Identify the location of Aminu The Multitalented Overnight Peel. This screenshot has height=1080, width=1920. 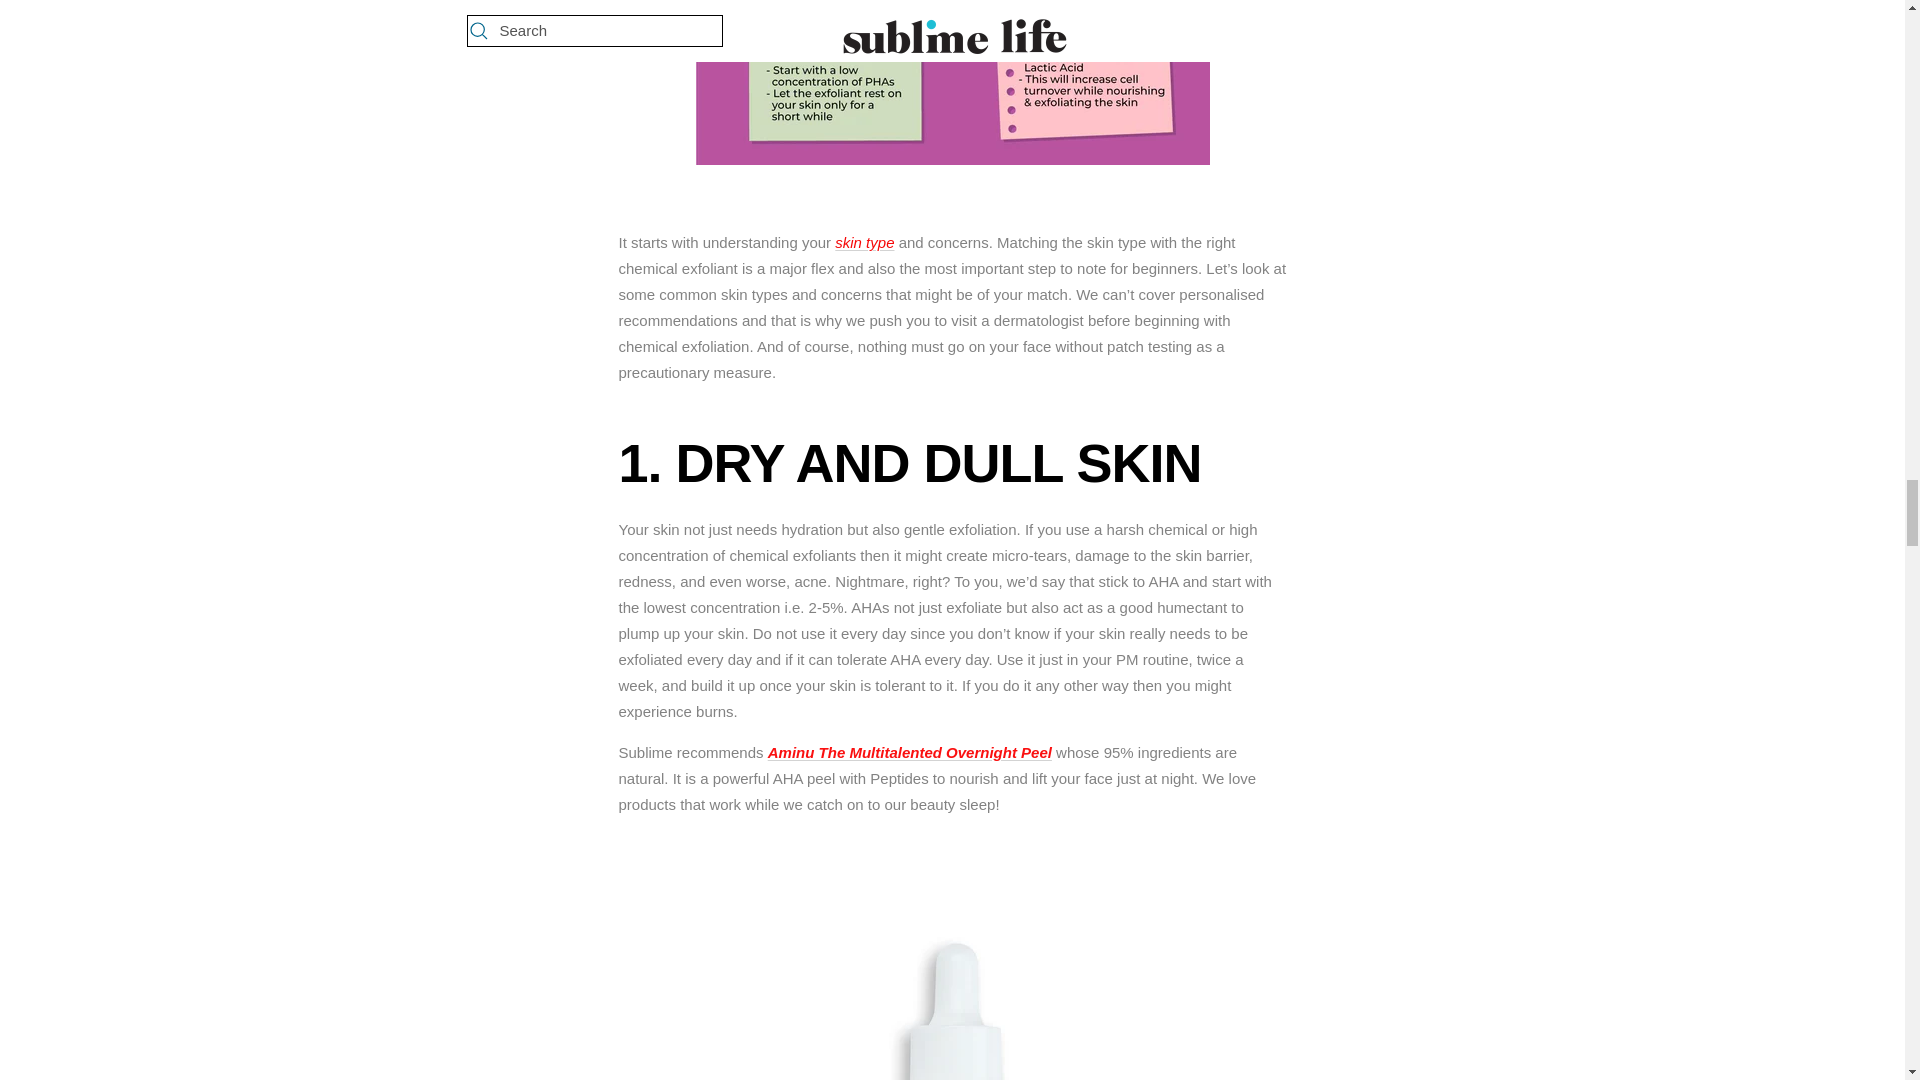
(910, 752).